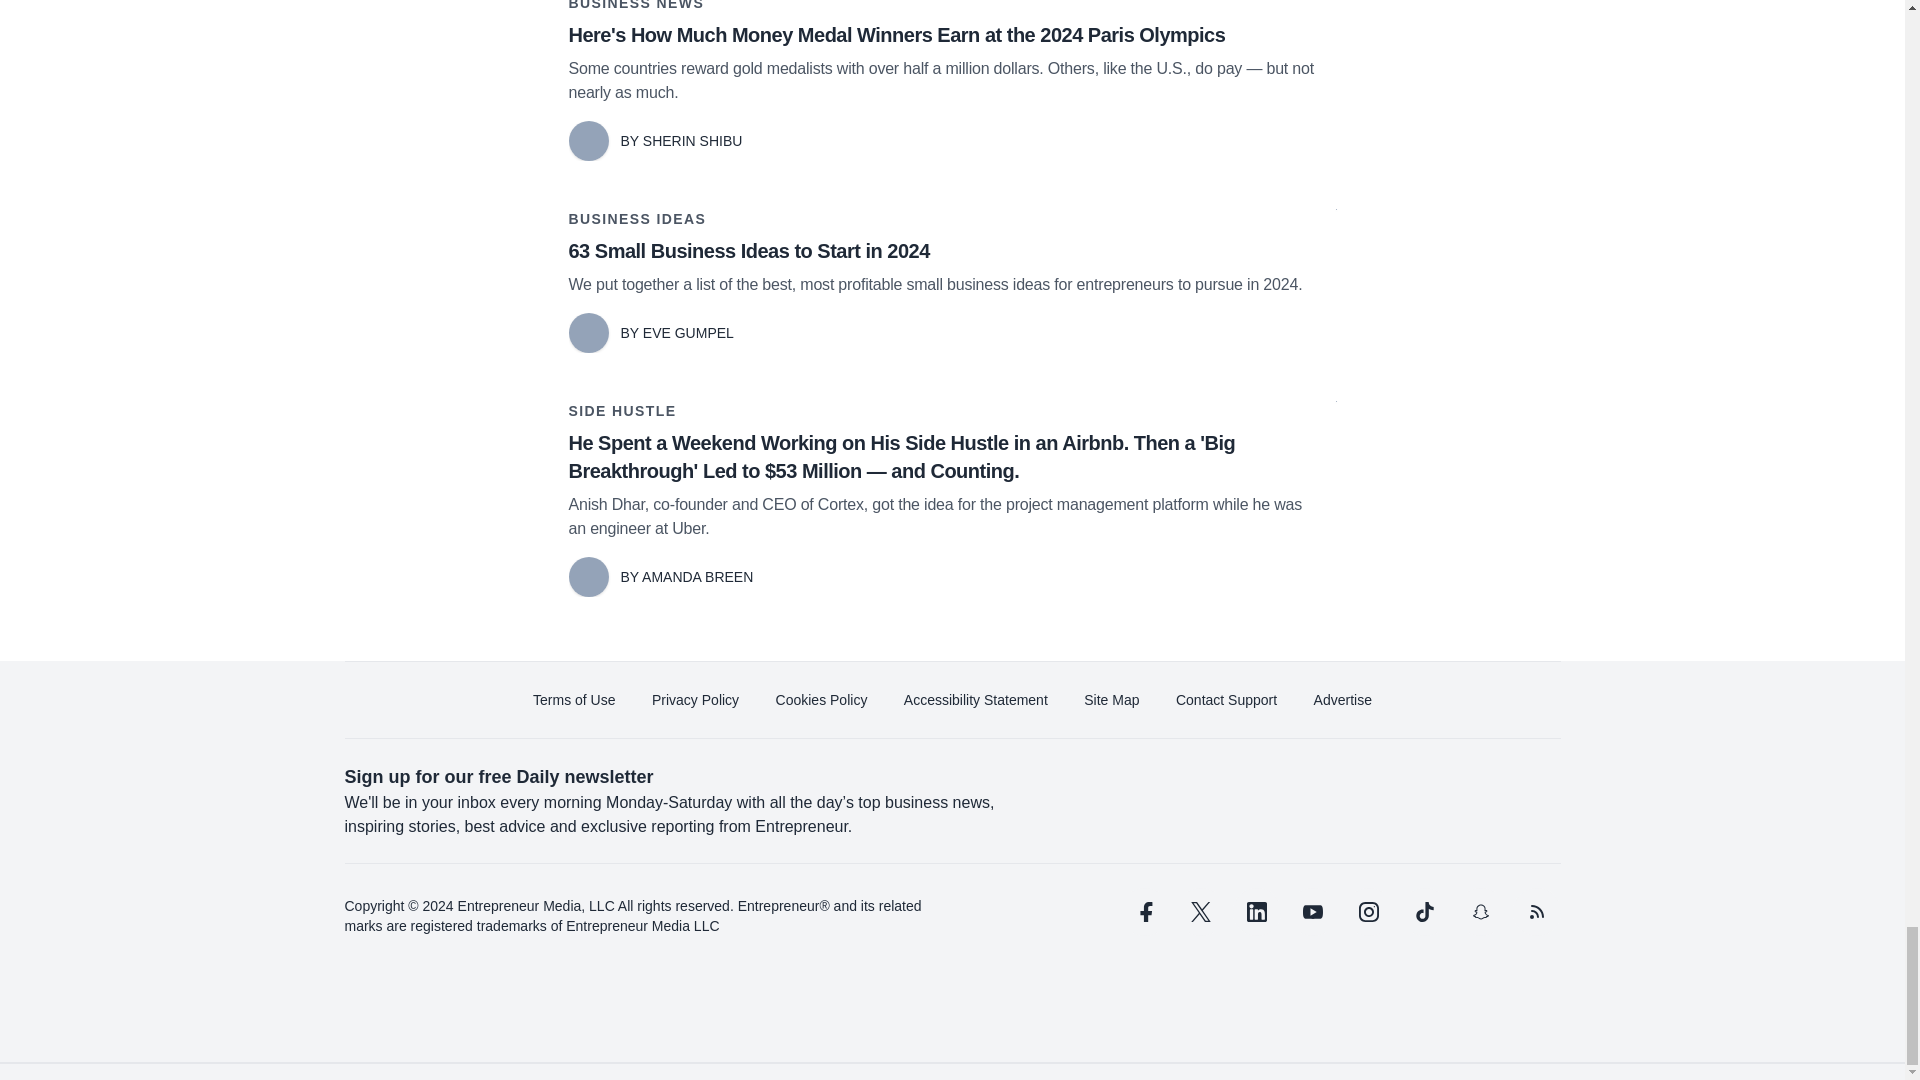 The height and width of the screenshot is (1080, 1920). I want to click on linkedin, so click(1256, 912).